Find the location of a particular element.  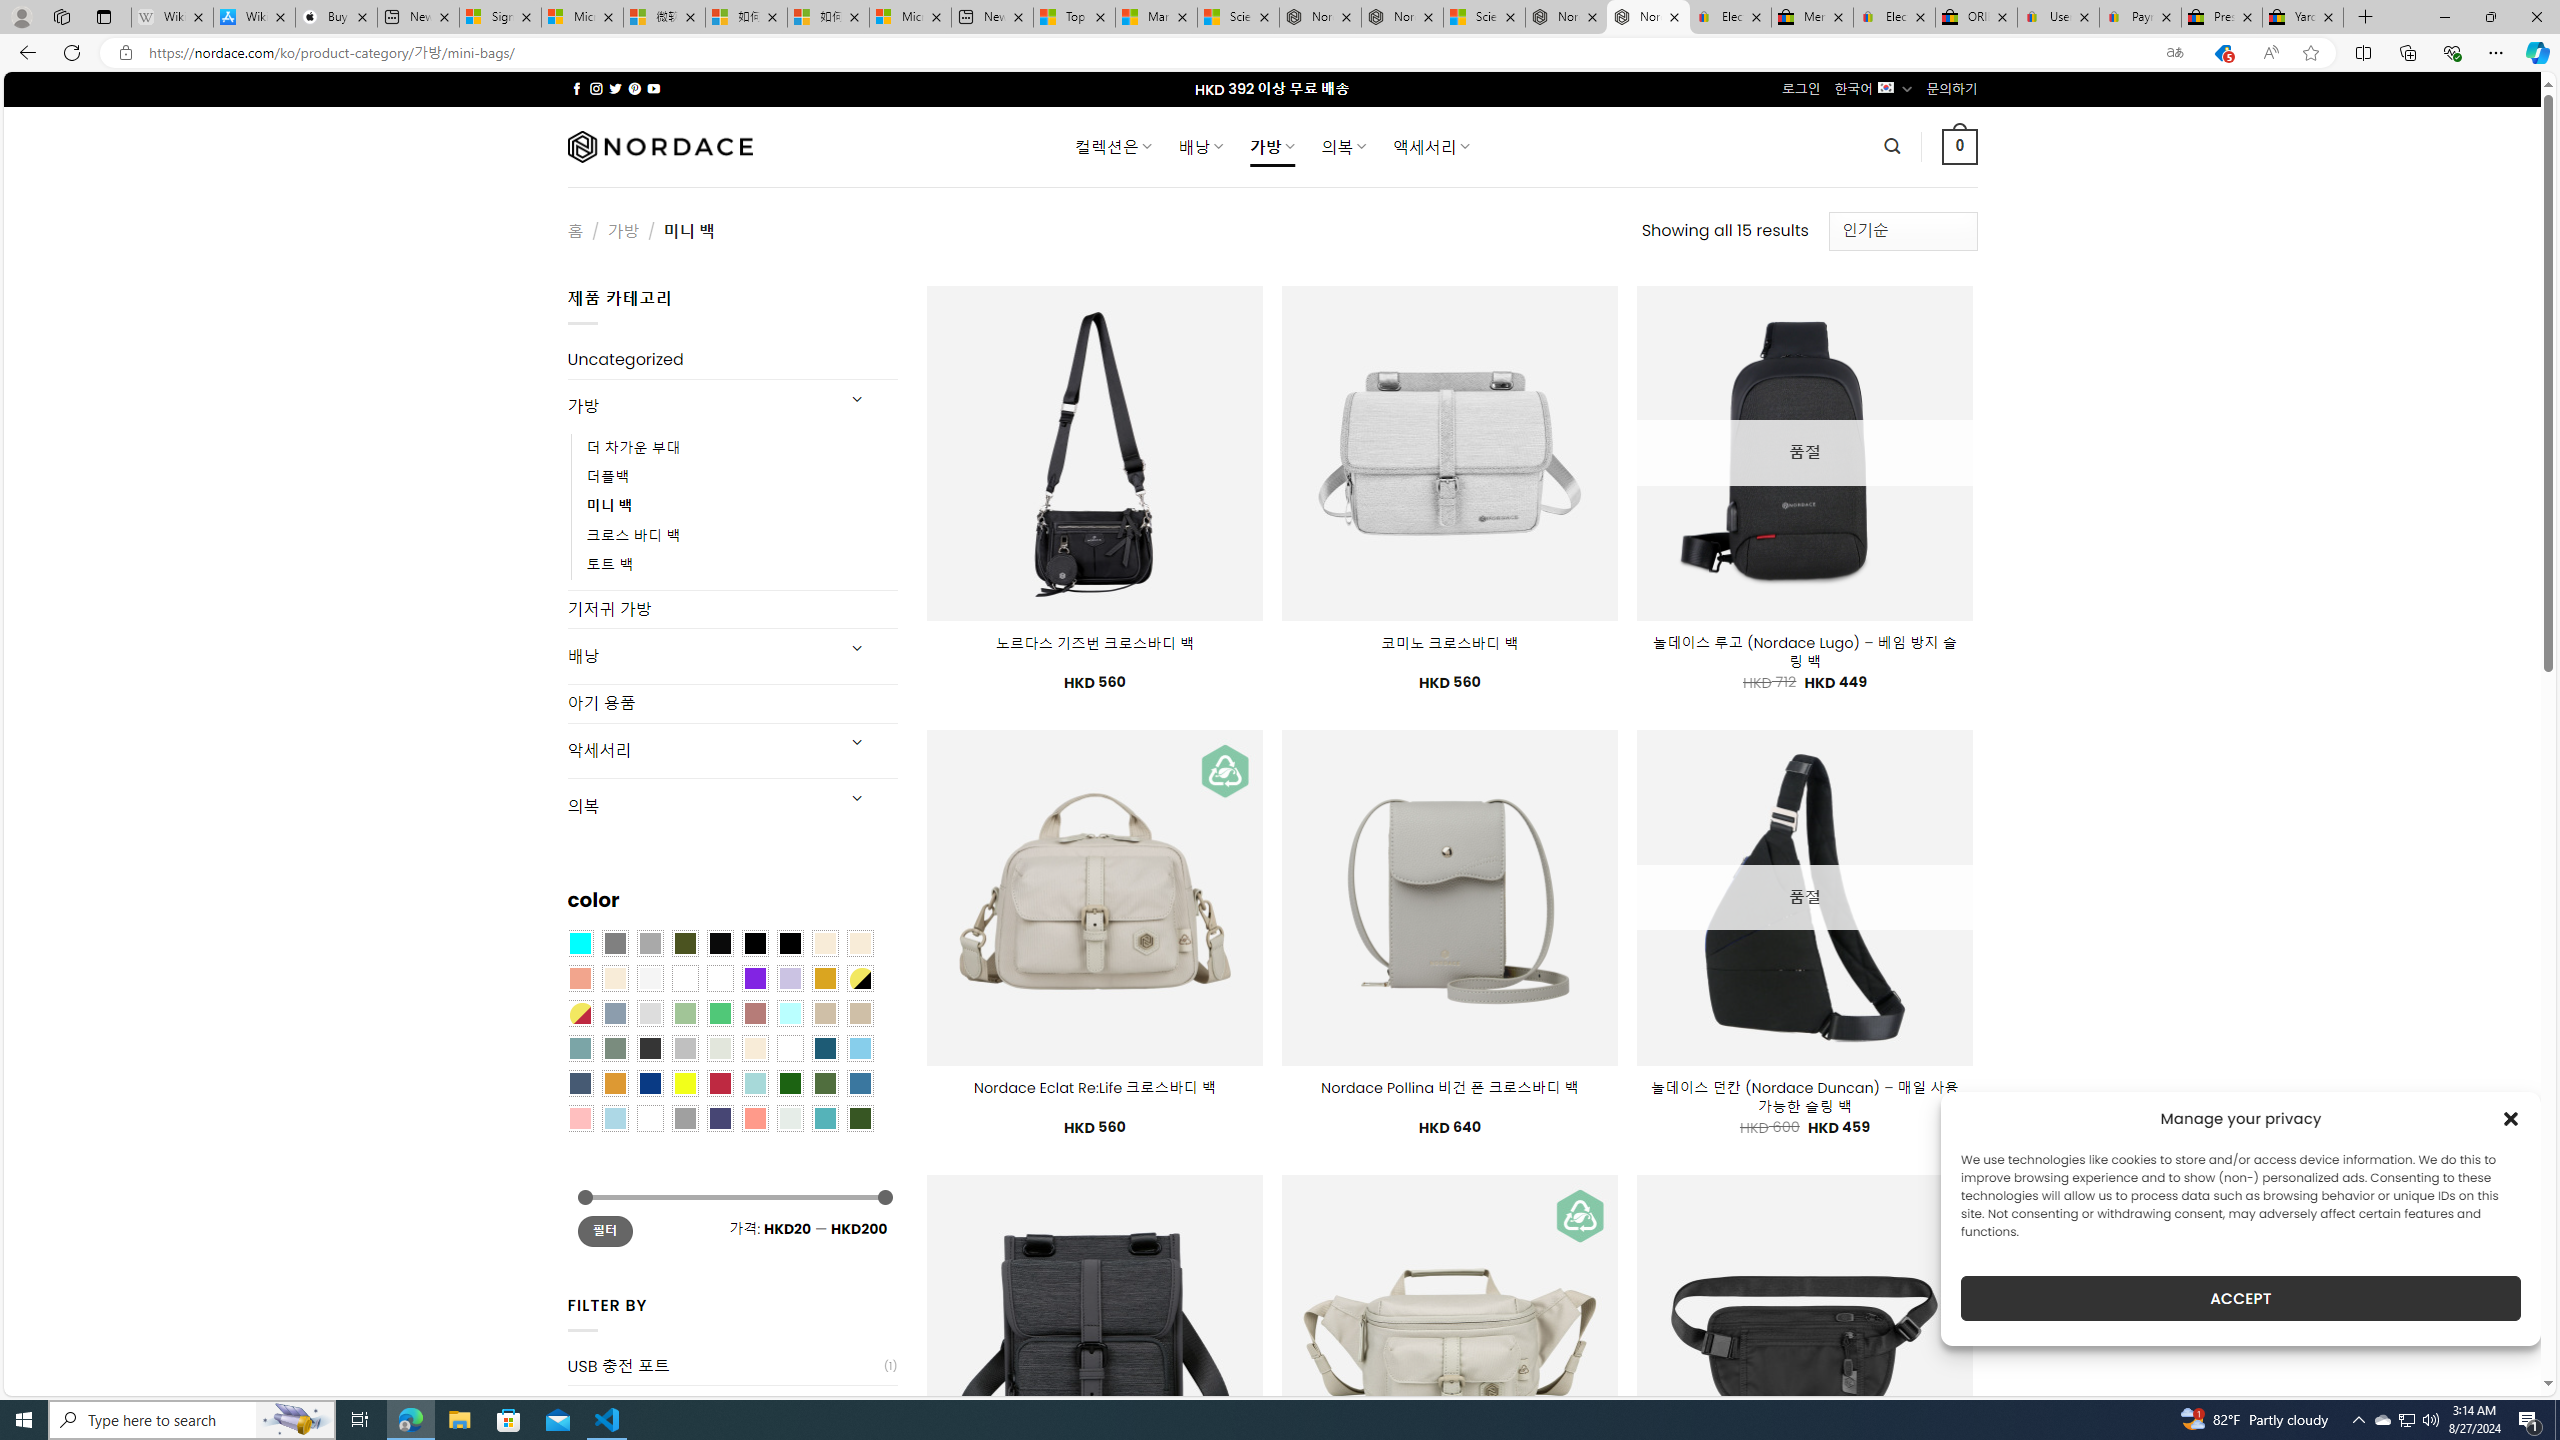

Press Room - eBay Inc. is located at coordinates (2222, 17).